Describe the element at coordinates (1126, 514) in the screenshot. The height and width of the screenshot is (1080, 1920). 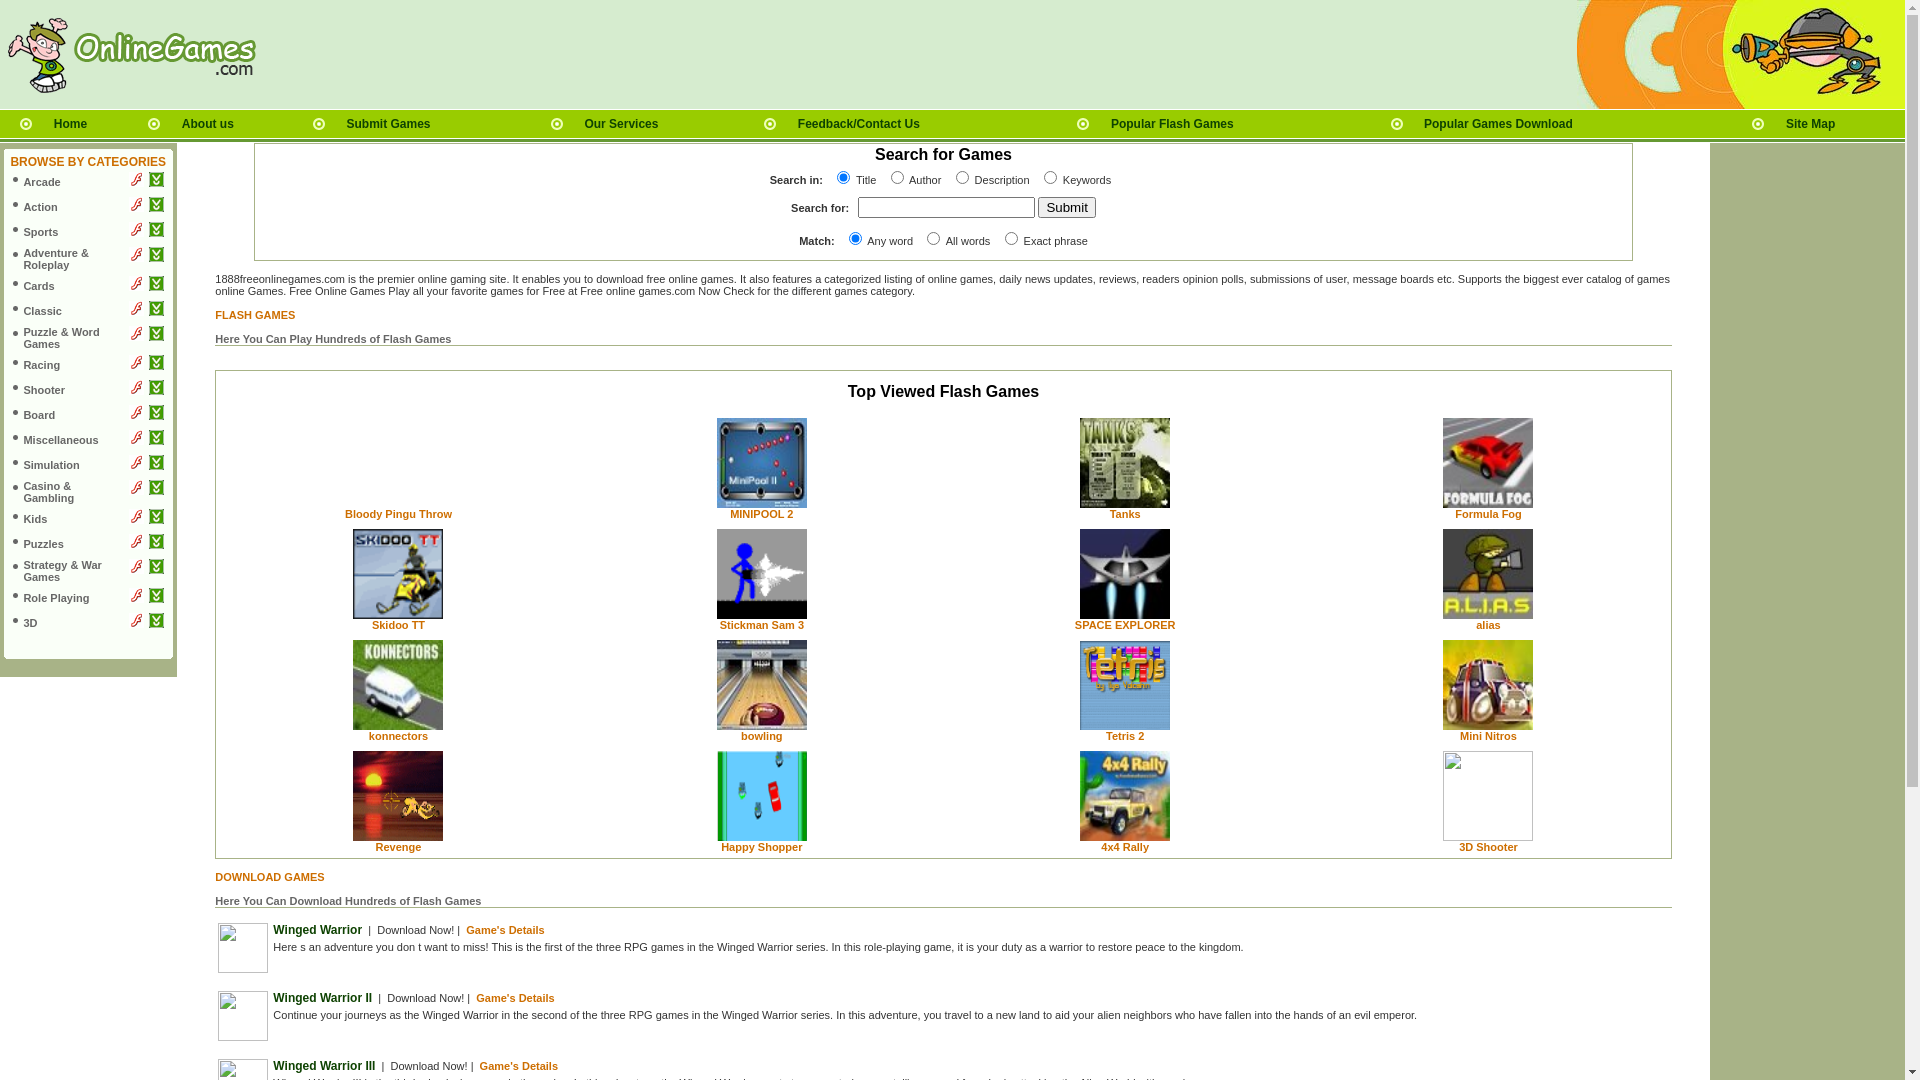
I see `Tanks` at that location.